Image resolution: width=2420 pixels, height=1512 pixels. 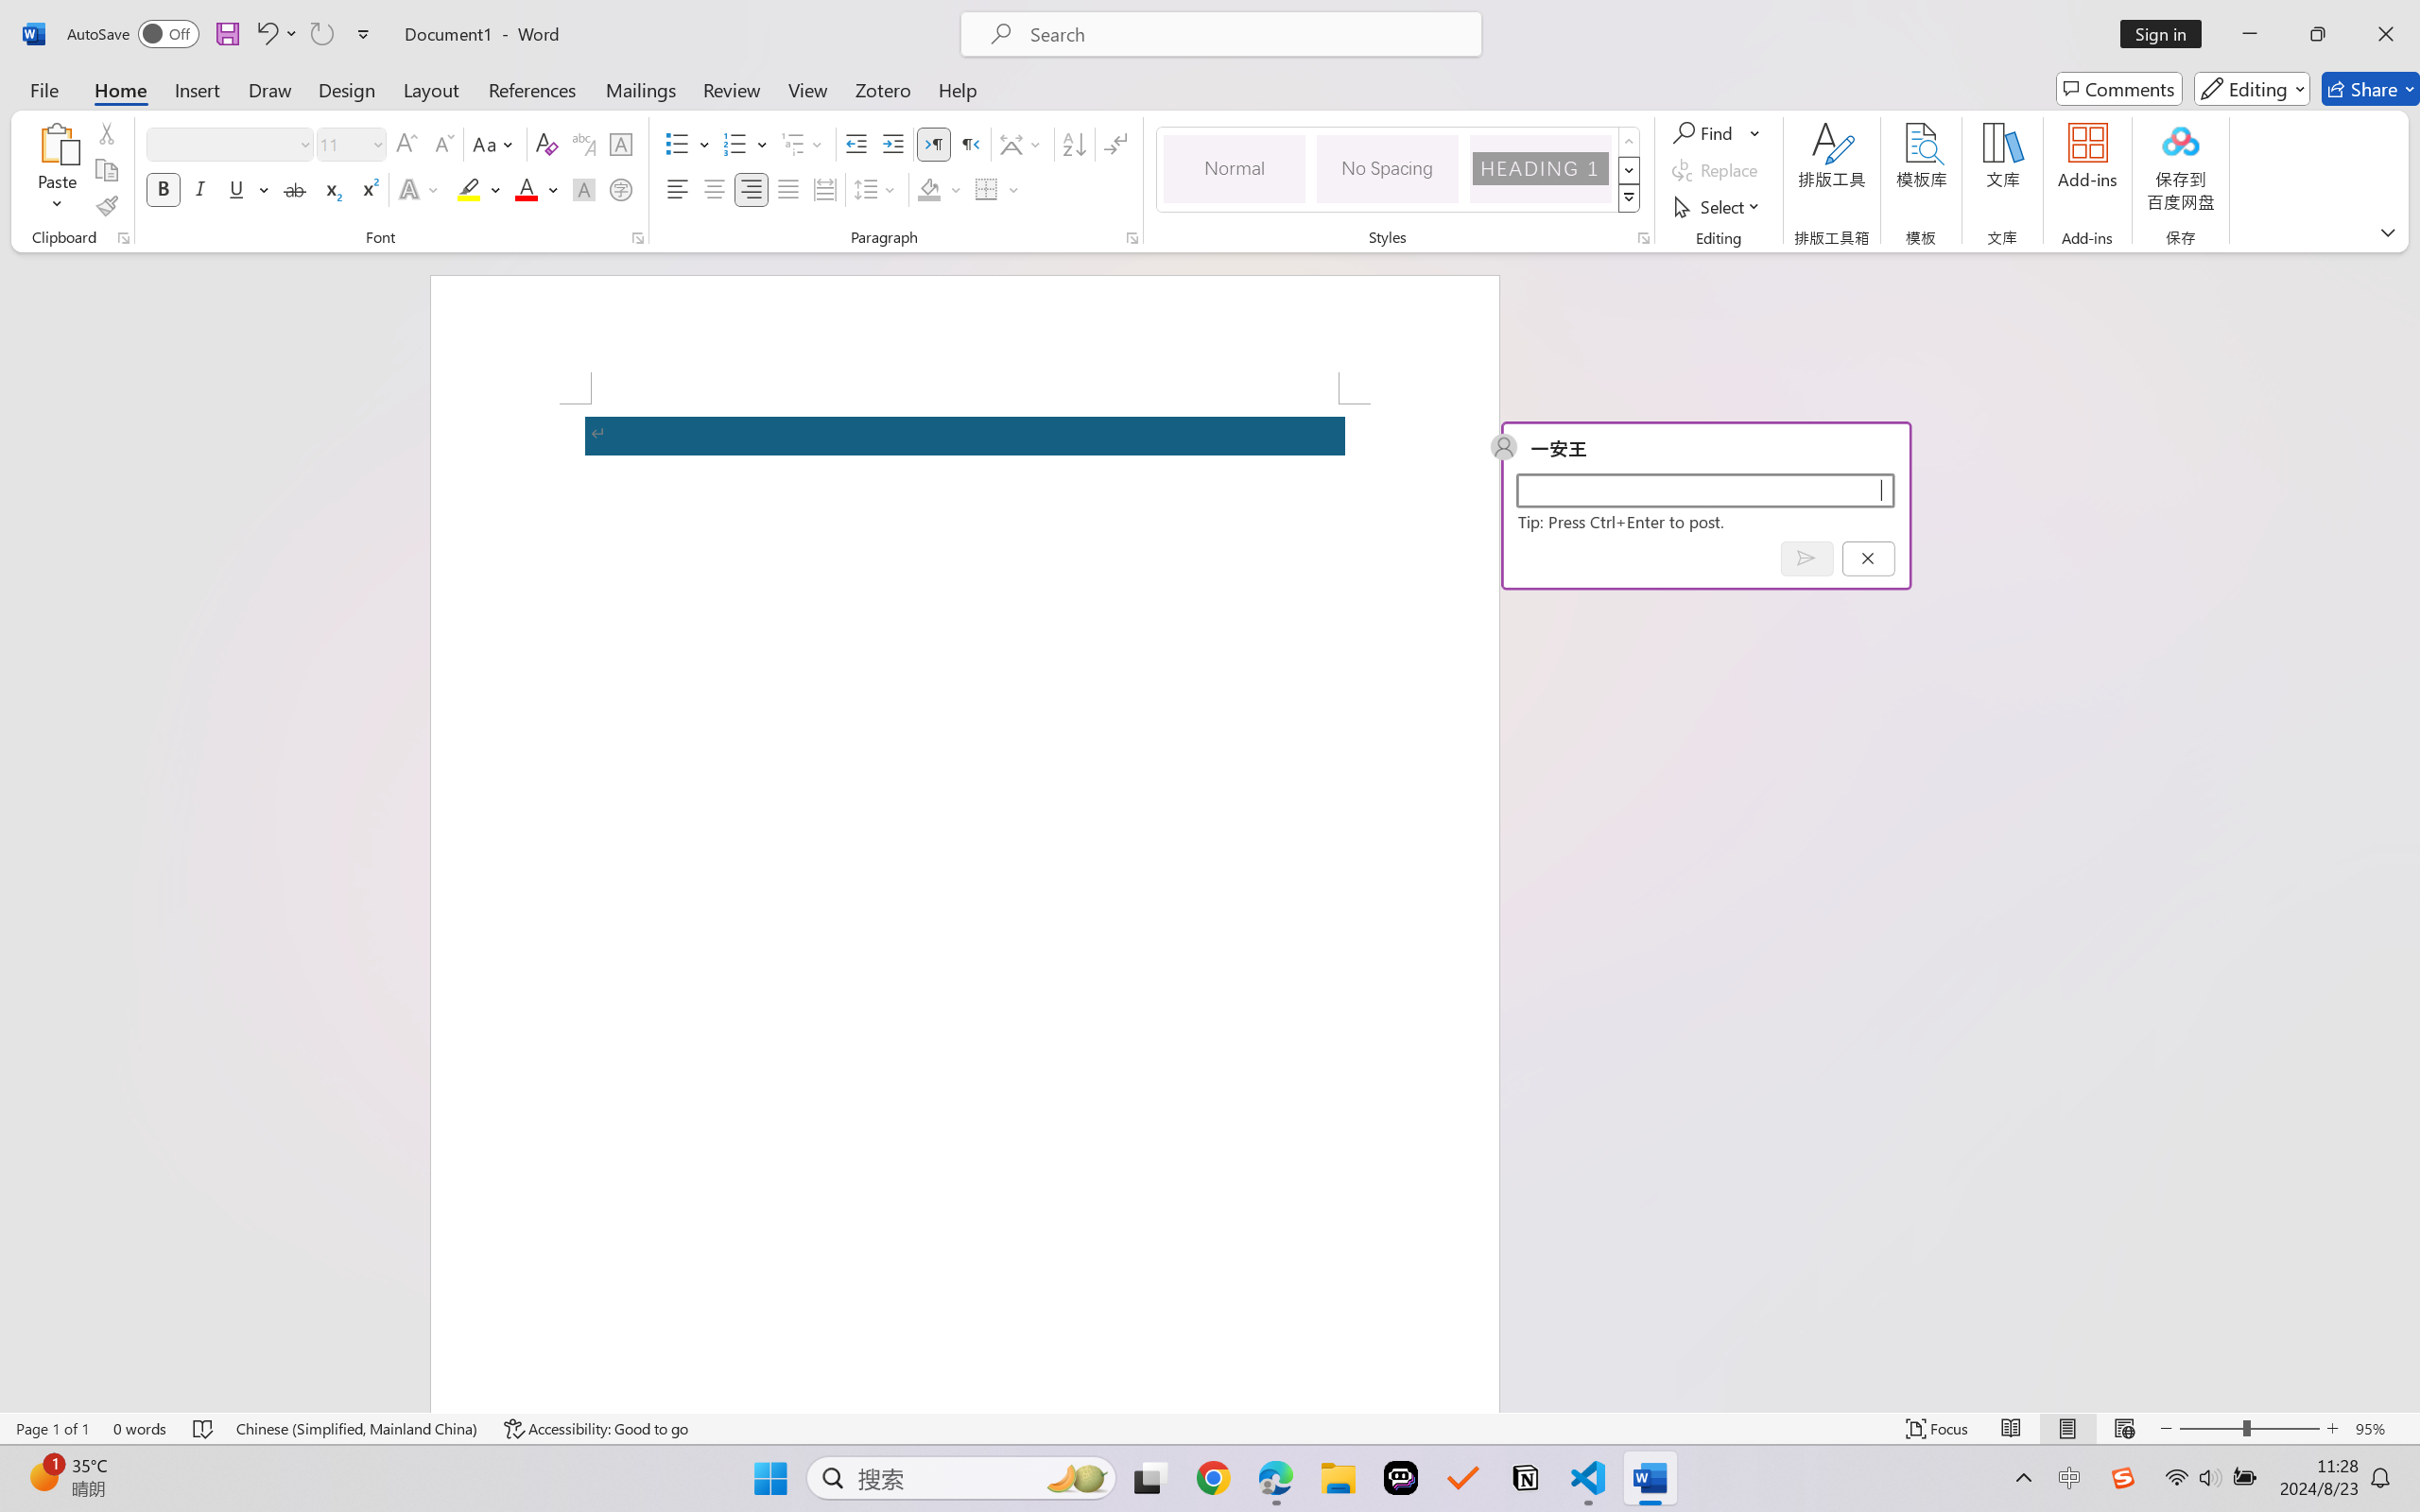 I want to click on Undo, so click(x=266, y=34).